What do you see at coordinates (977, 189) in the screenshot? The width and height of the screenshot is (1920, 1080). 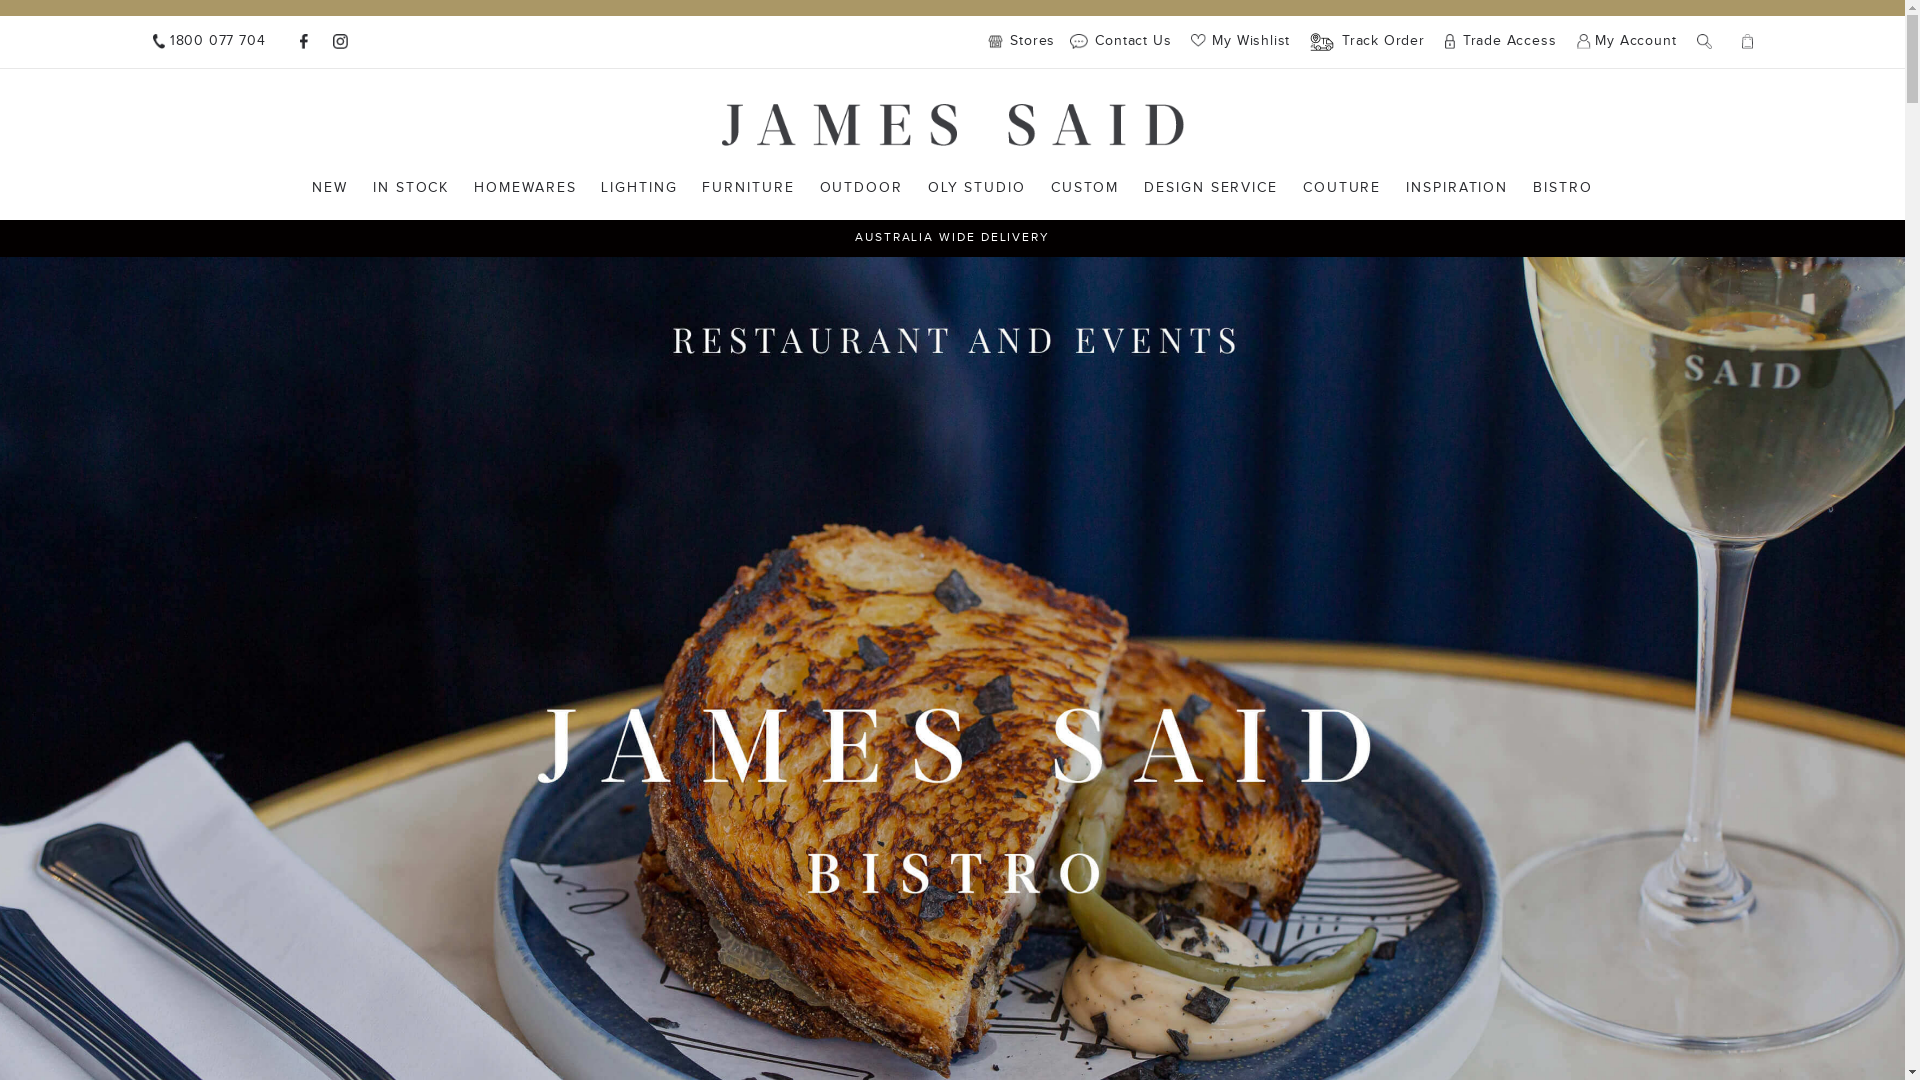 I see `OLY STUDIO` at bounding box center [977, 189].